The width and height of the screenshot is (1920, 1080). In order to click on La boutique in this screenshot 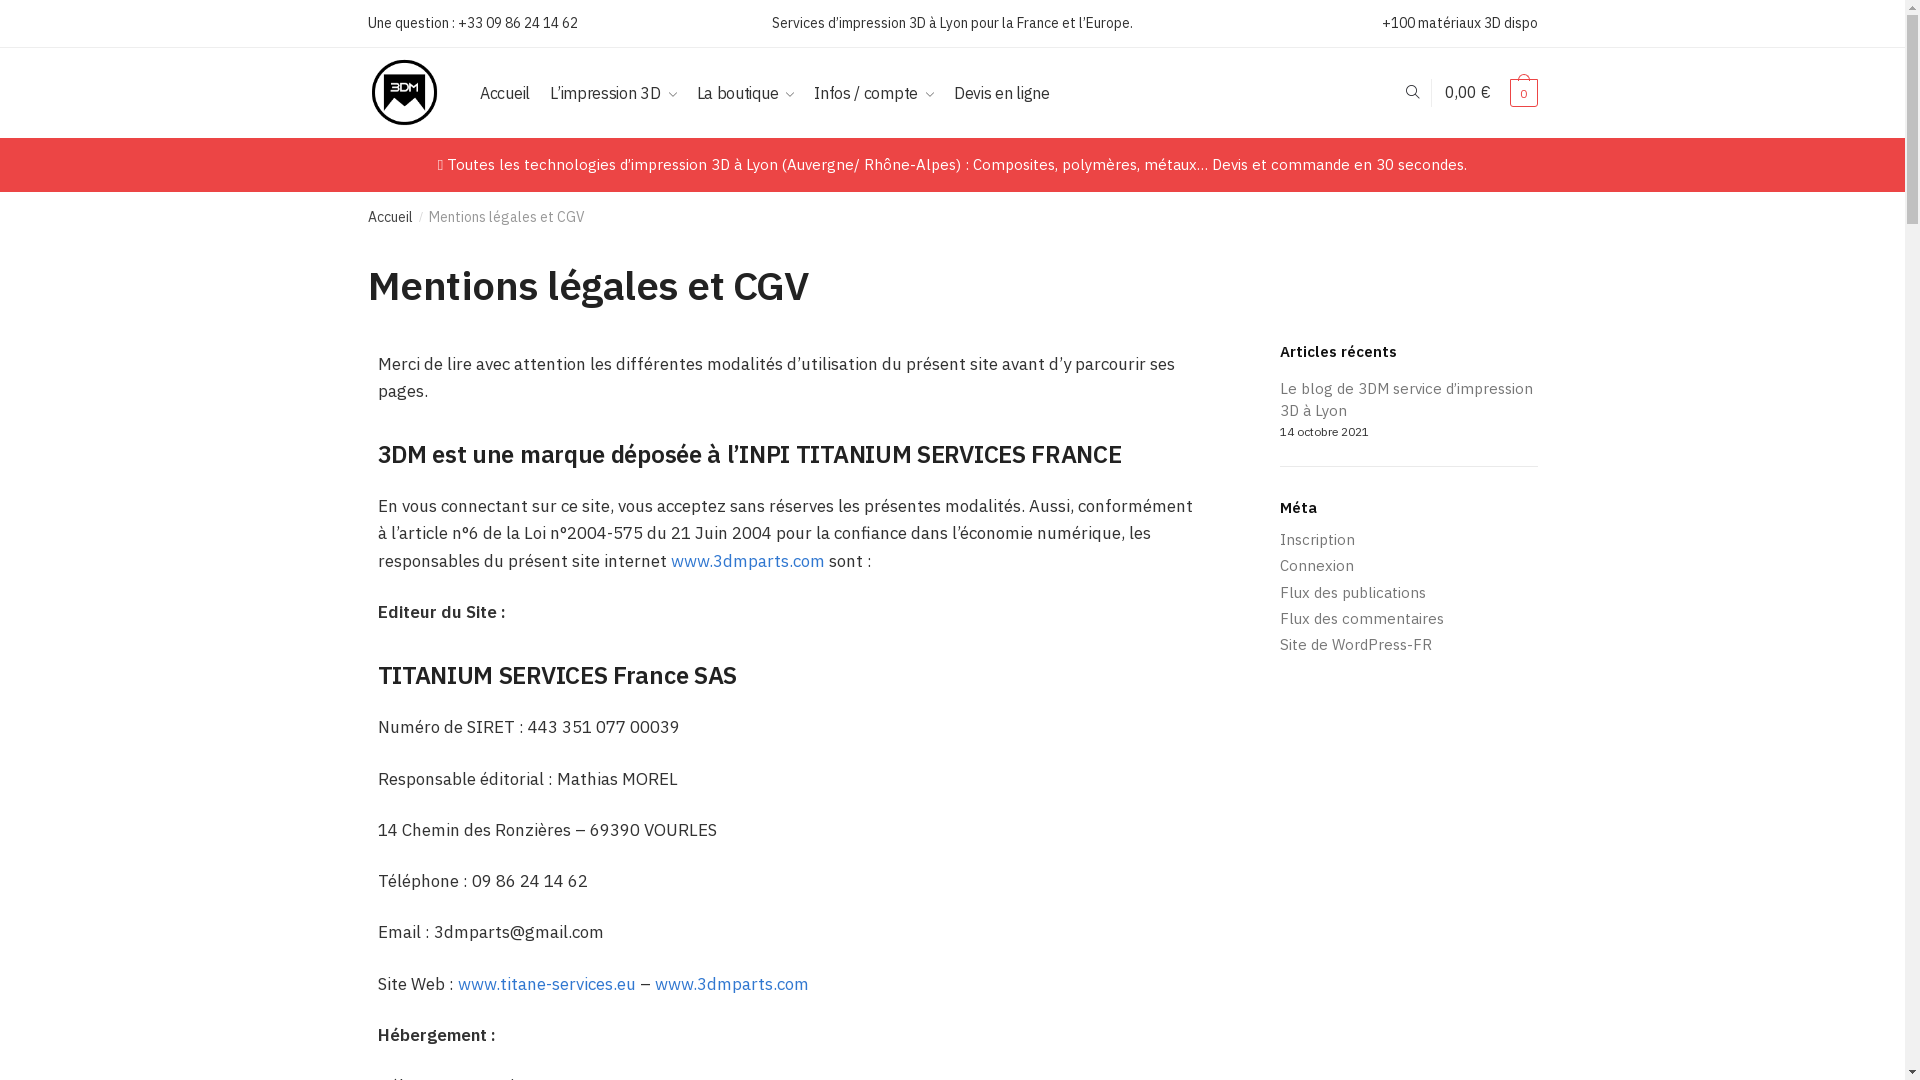, I will do `click(746, 93)`.